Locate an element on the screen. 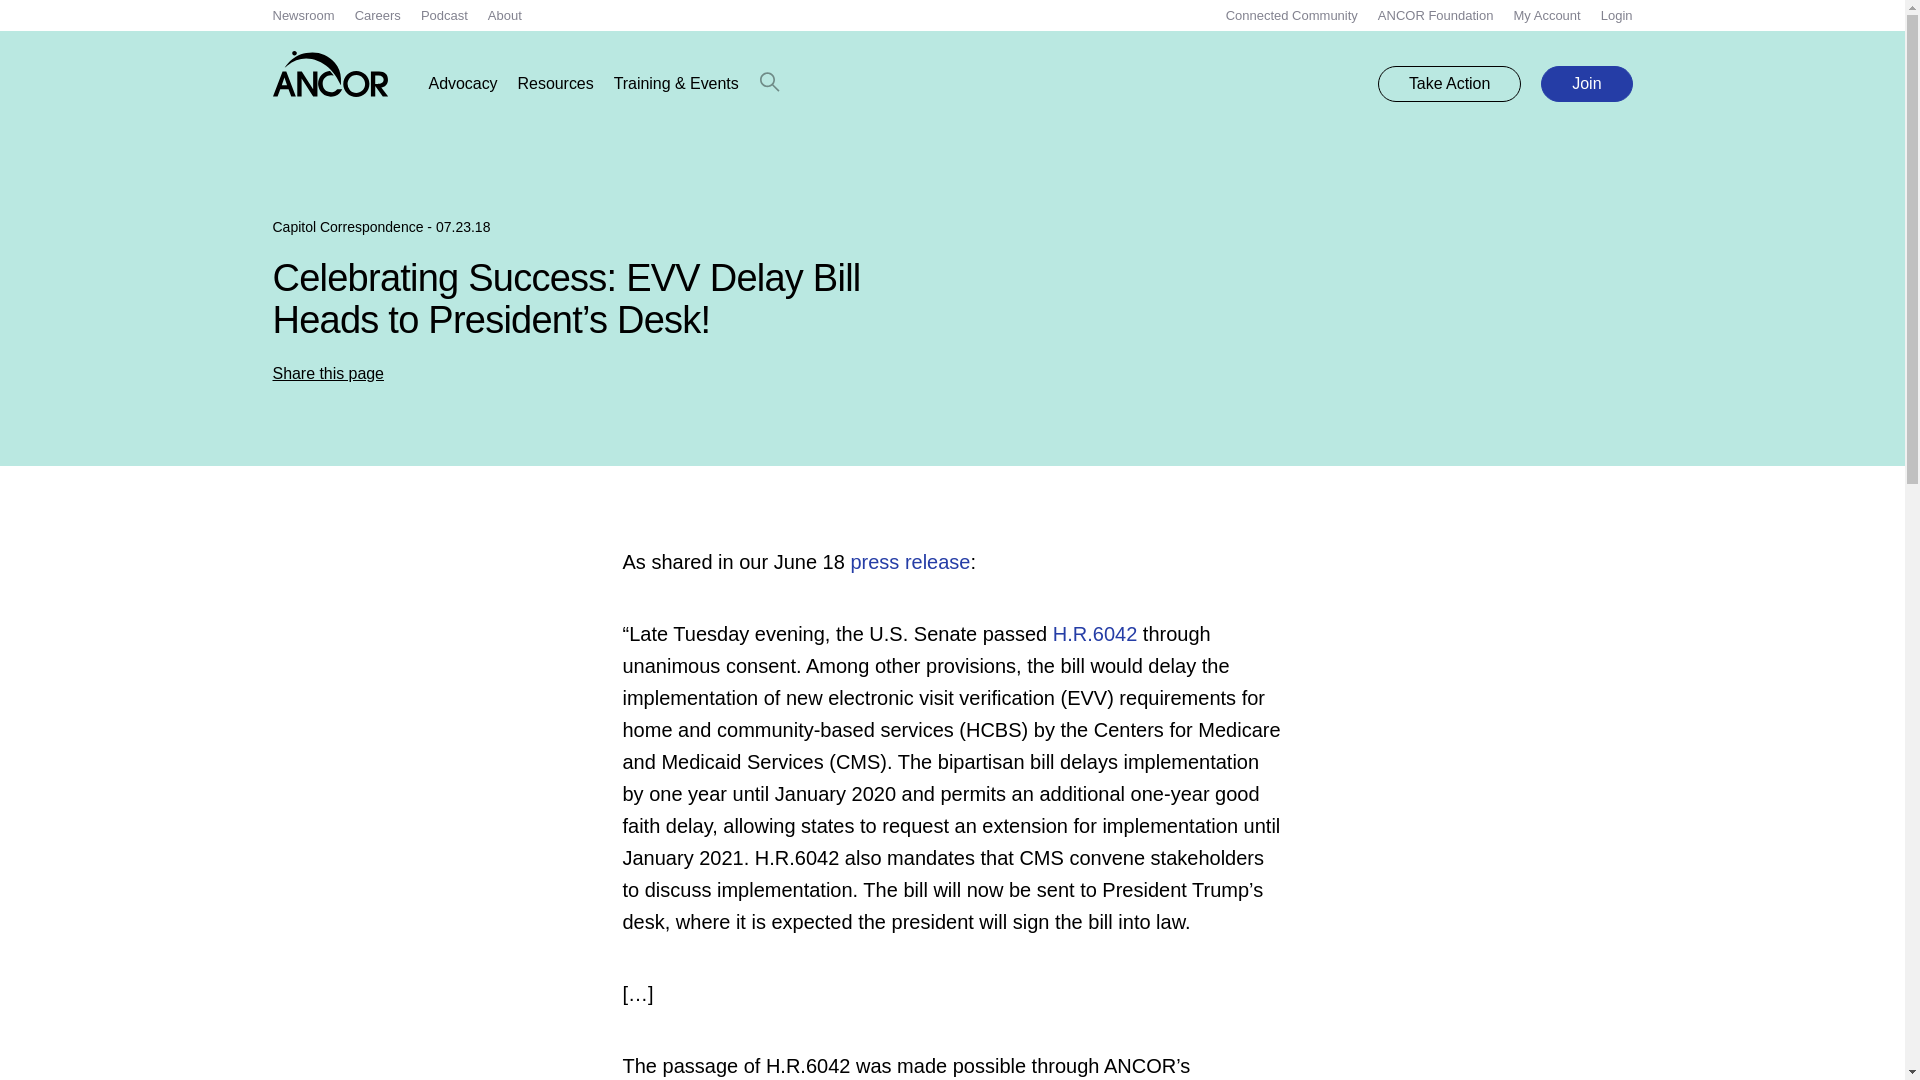 The width and height of the screenshot is (1920, 1080). Connected Community is located at coordinates (1292, 14).